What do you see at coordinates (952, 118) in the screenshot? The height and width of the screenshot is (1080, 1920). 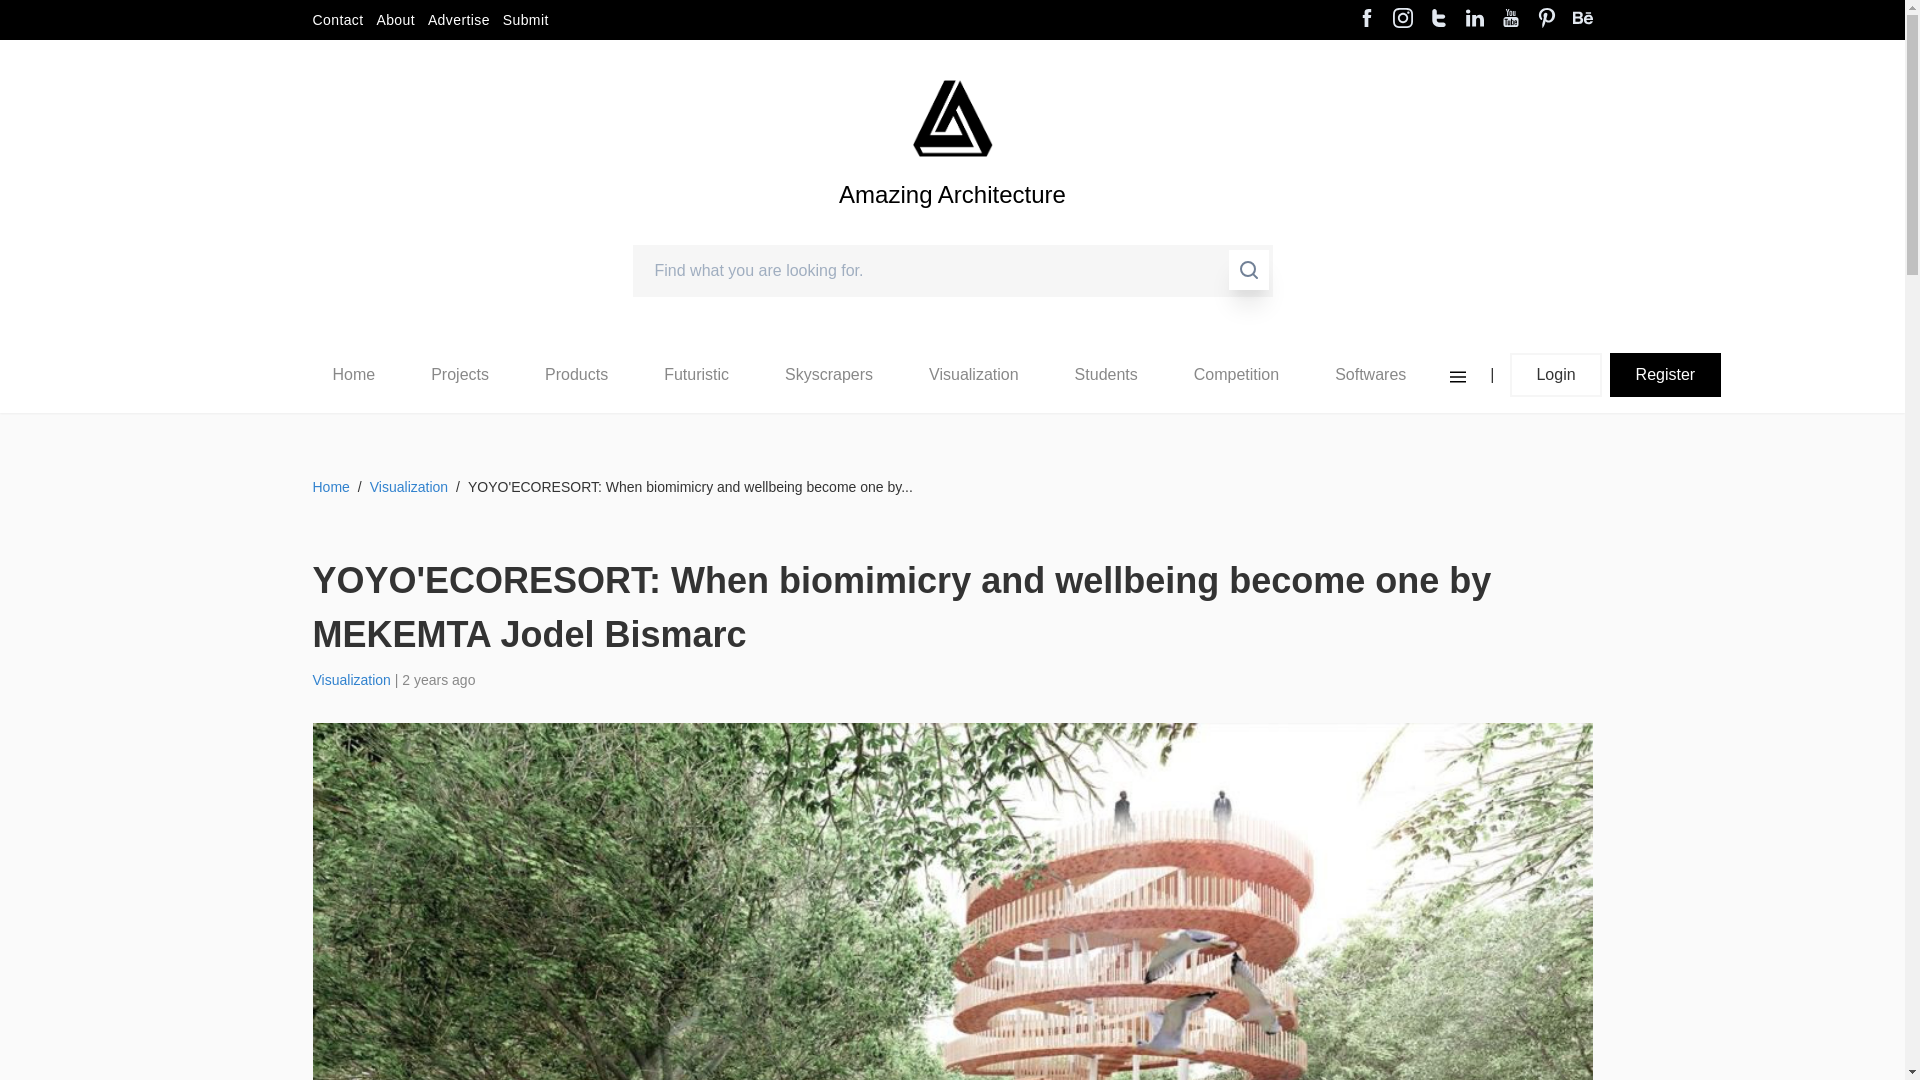 I see `Amazing Architecture` at bounding box center [952, 118].